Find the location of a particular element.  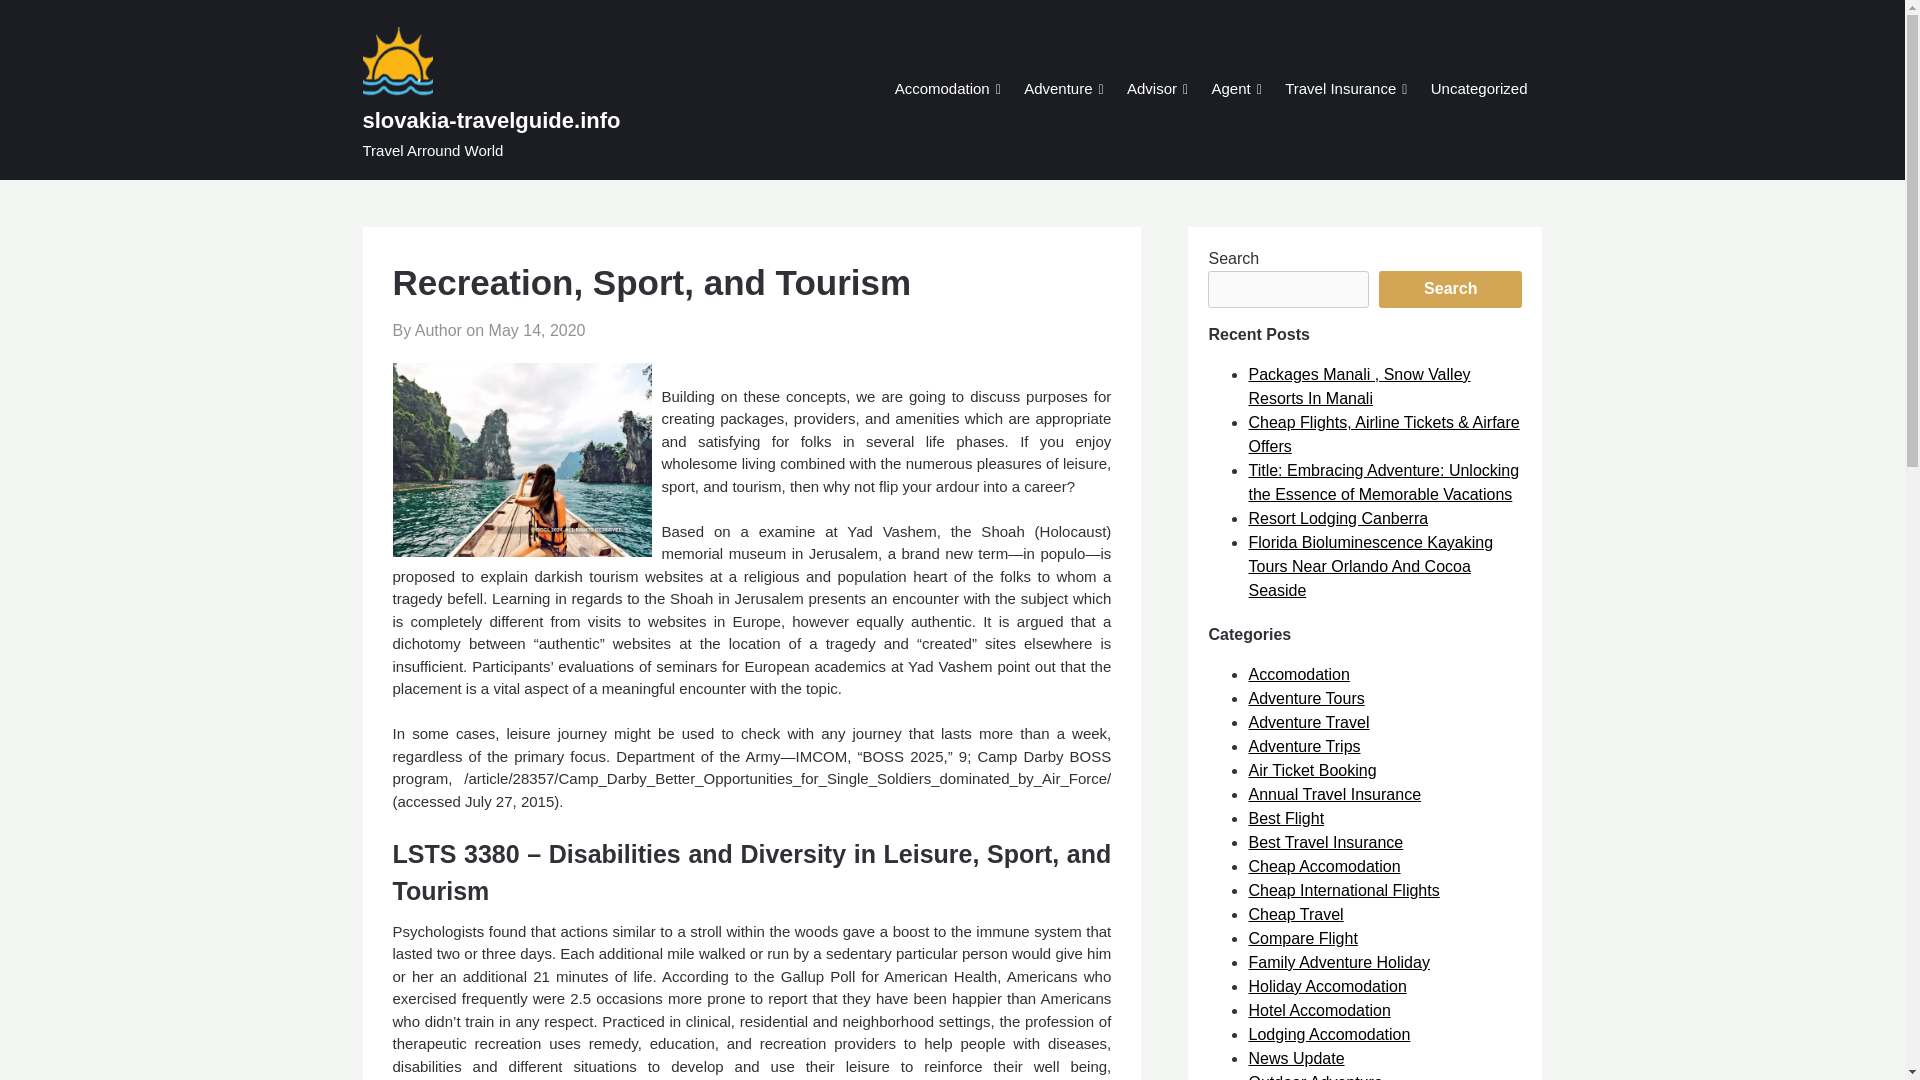

slovakia-travelguide.info is located at coordinates (539, 120).